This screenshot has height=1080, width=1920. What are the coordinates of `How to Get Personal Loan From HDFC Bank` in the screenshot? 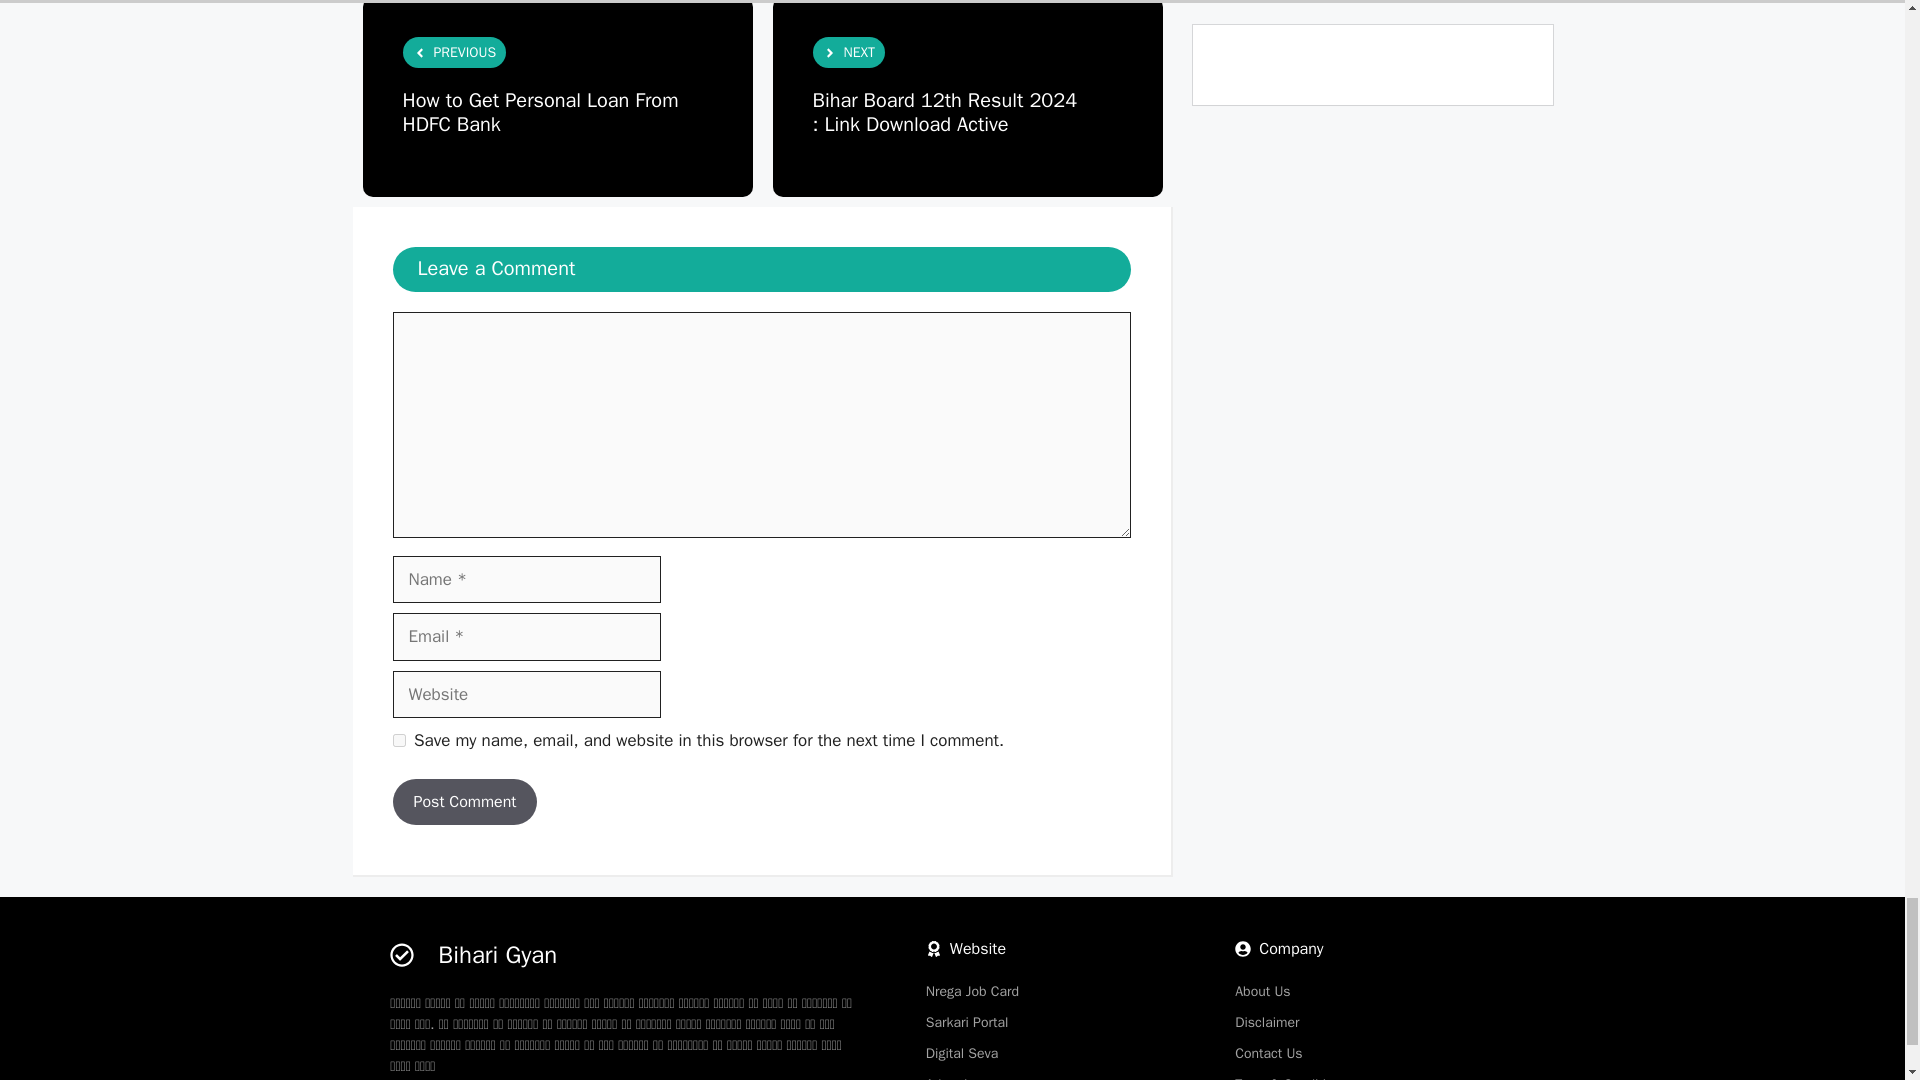 It's located at (539, 112).